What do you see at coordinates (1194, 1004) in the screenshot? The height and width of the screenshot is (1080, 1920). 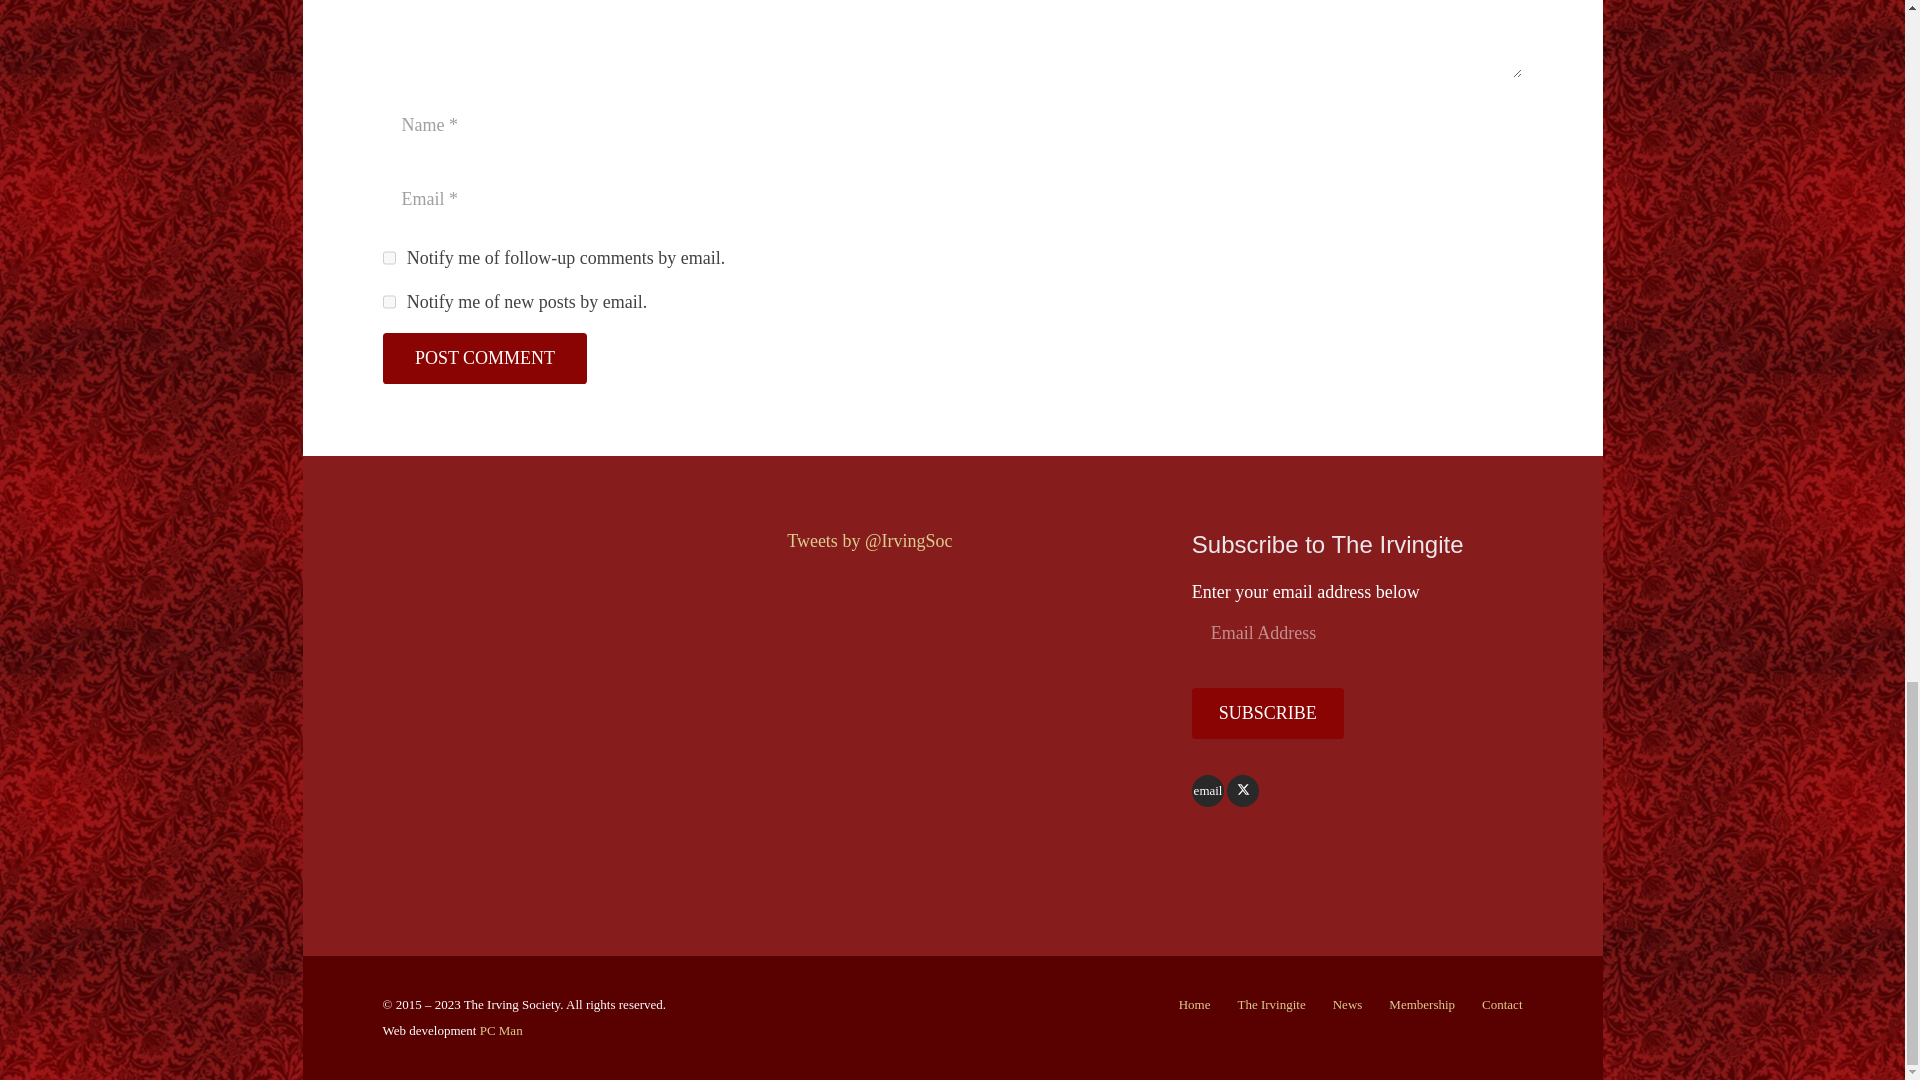 I see `Home` at bounding box center [1194, 1004].